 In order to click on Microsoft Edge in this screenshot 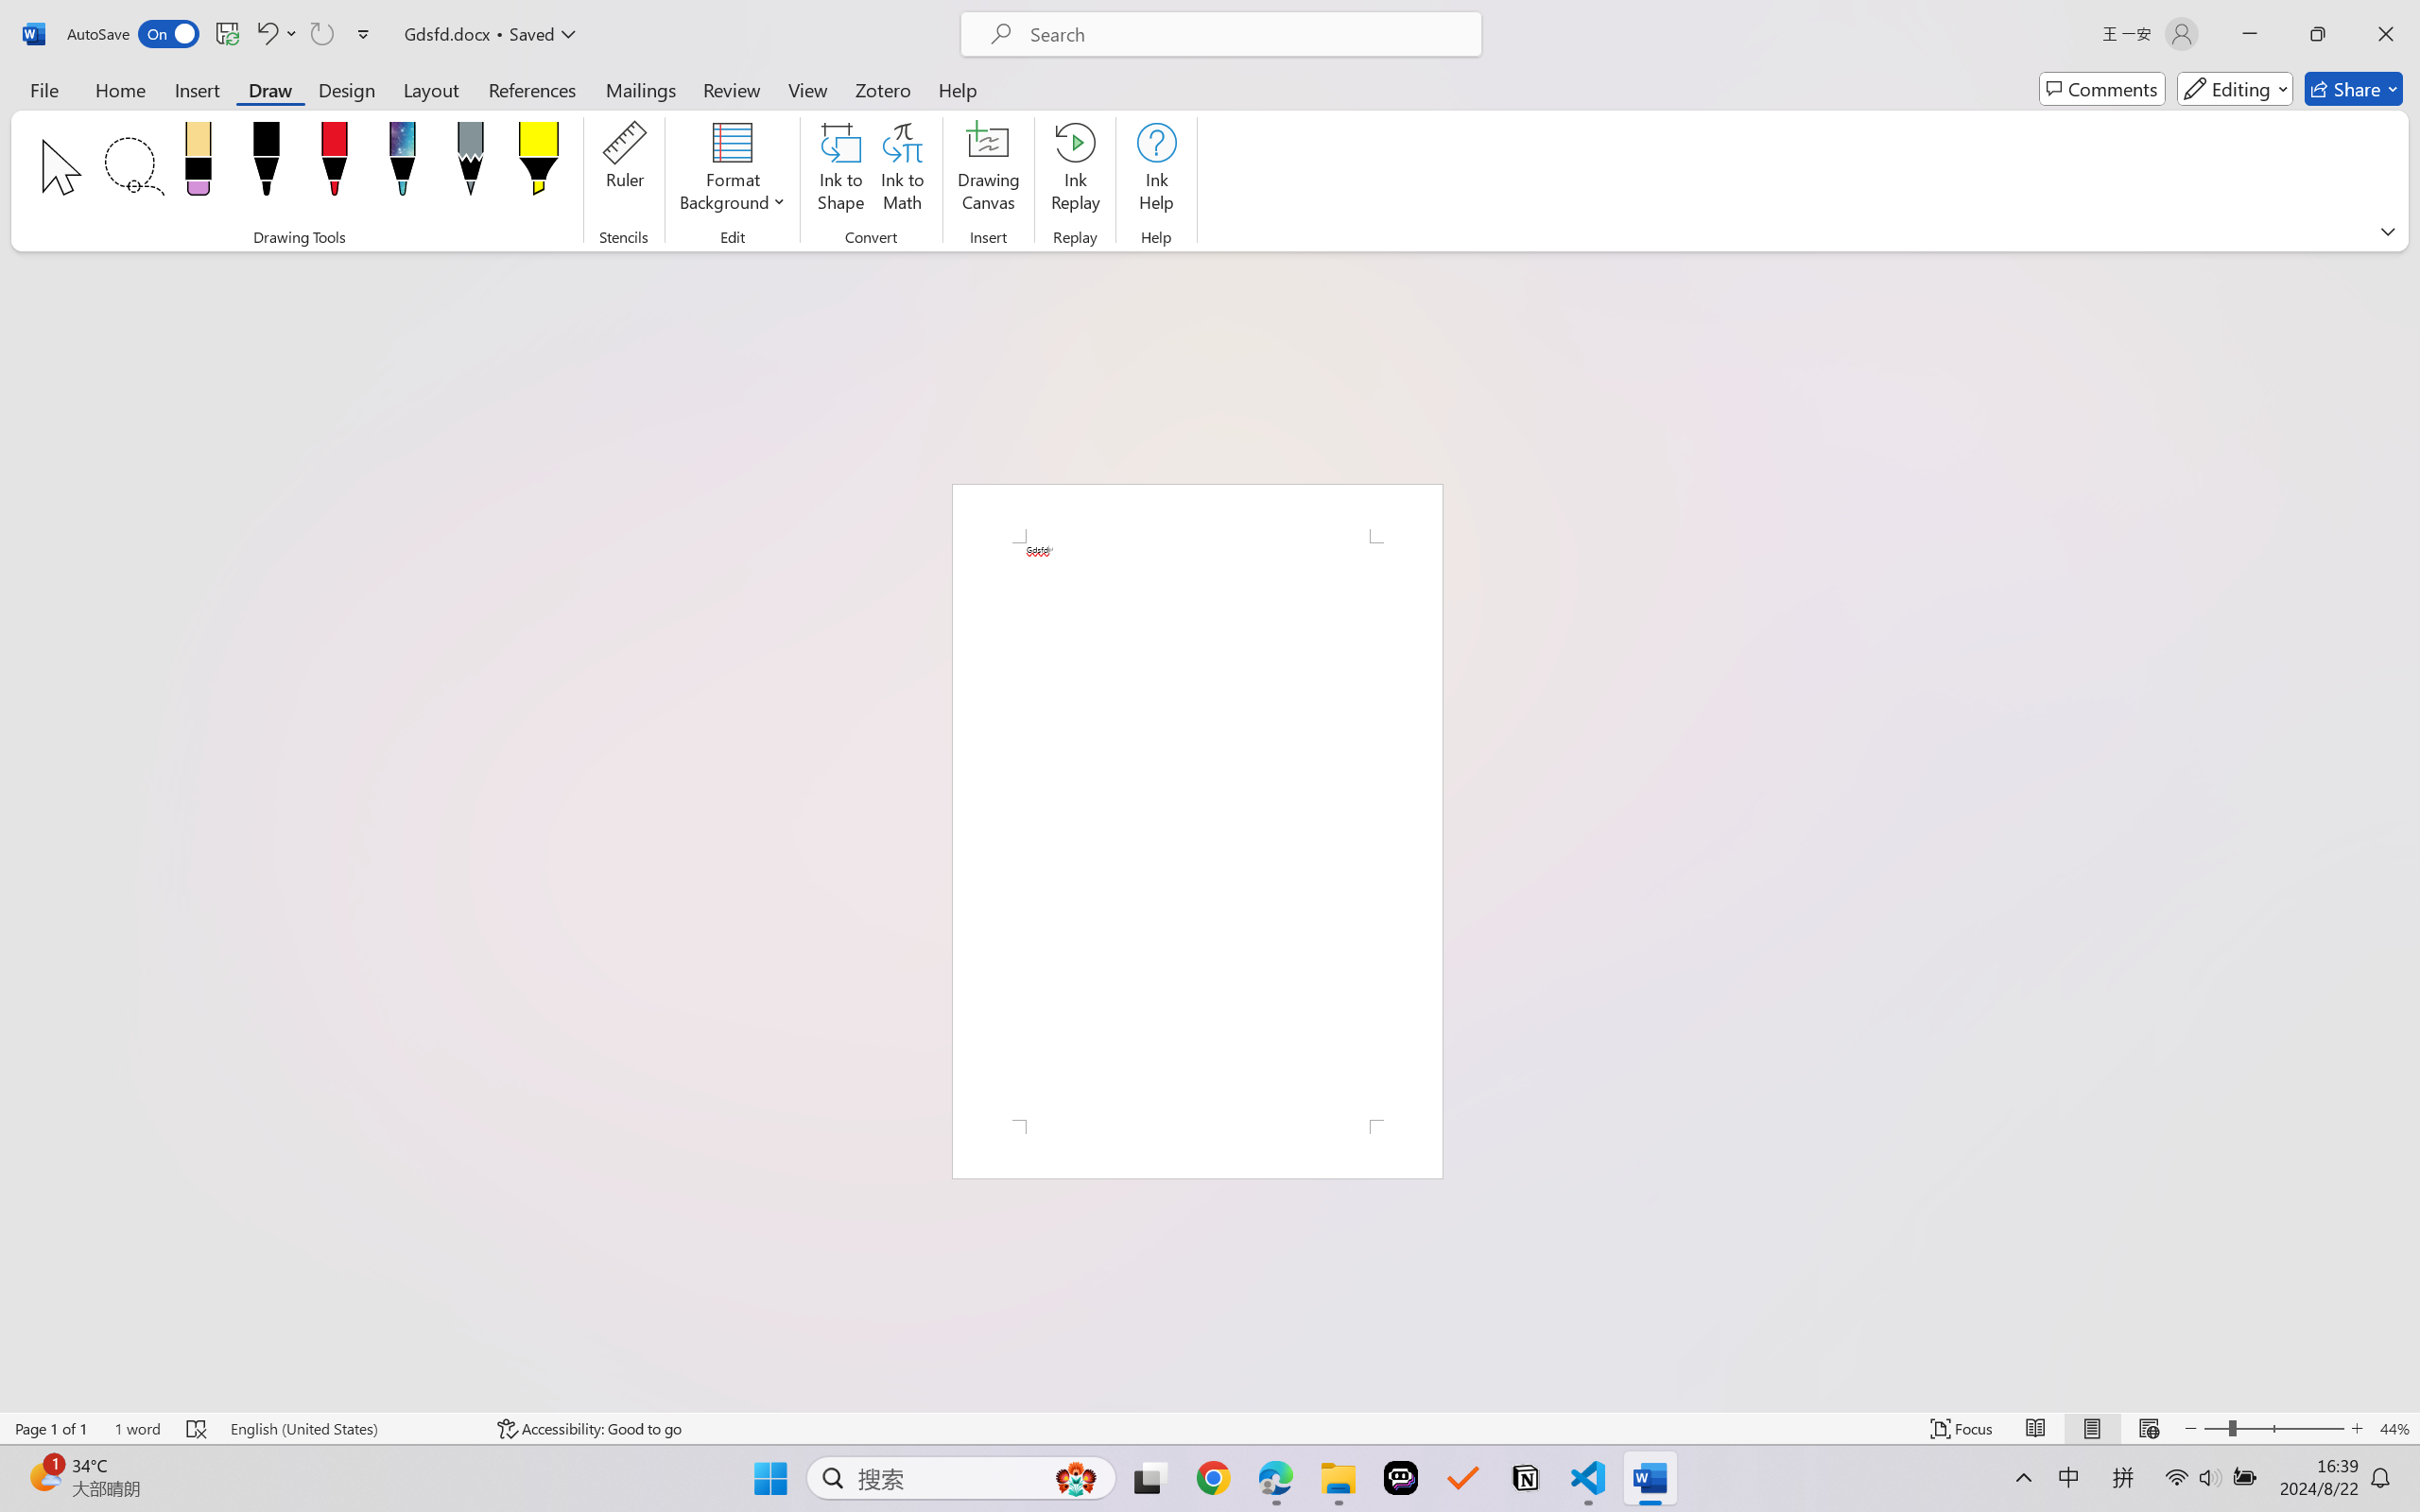, I will do `click(388, 1491)`.